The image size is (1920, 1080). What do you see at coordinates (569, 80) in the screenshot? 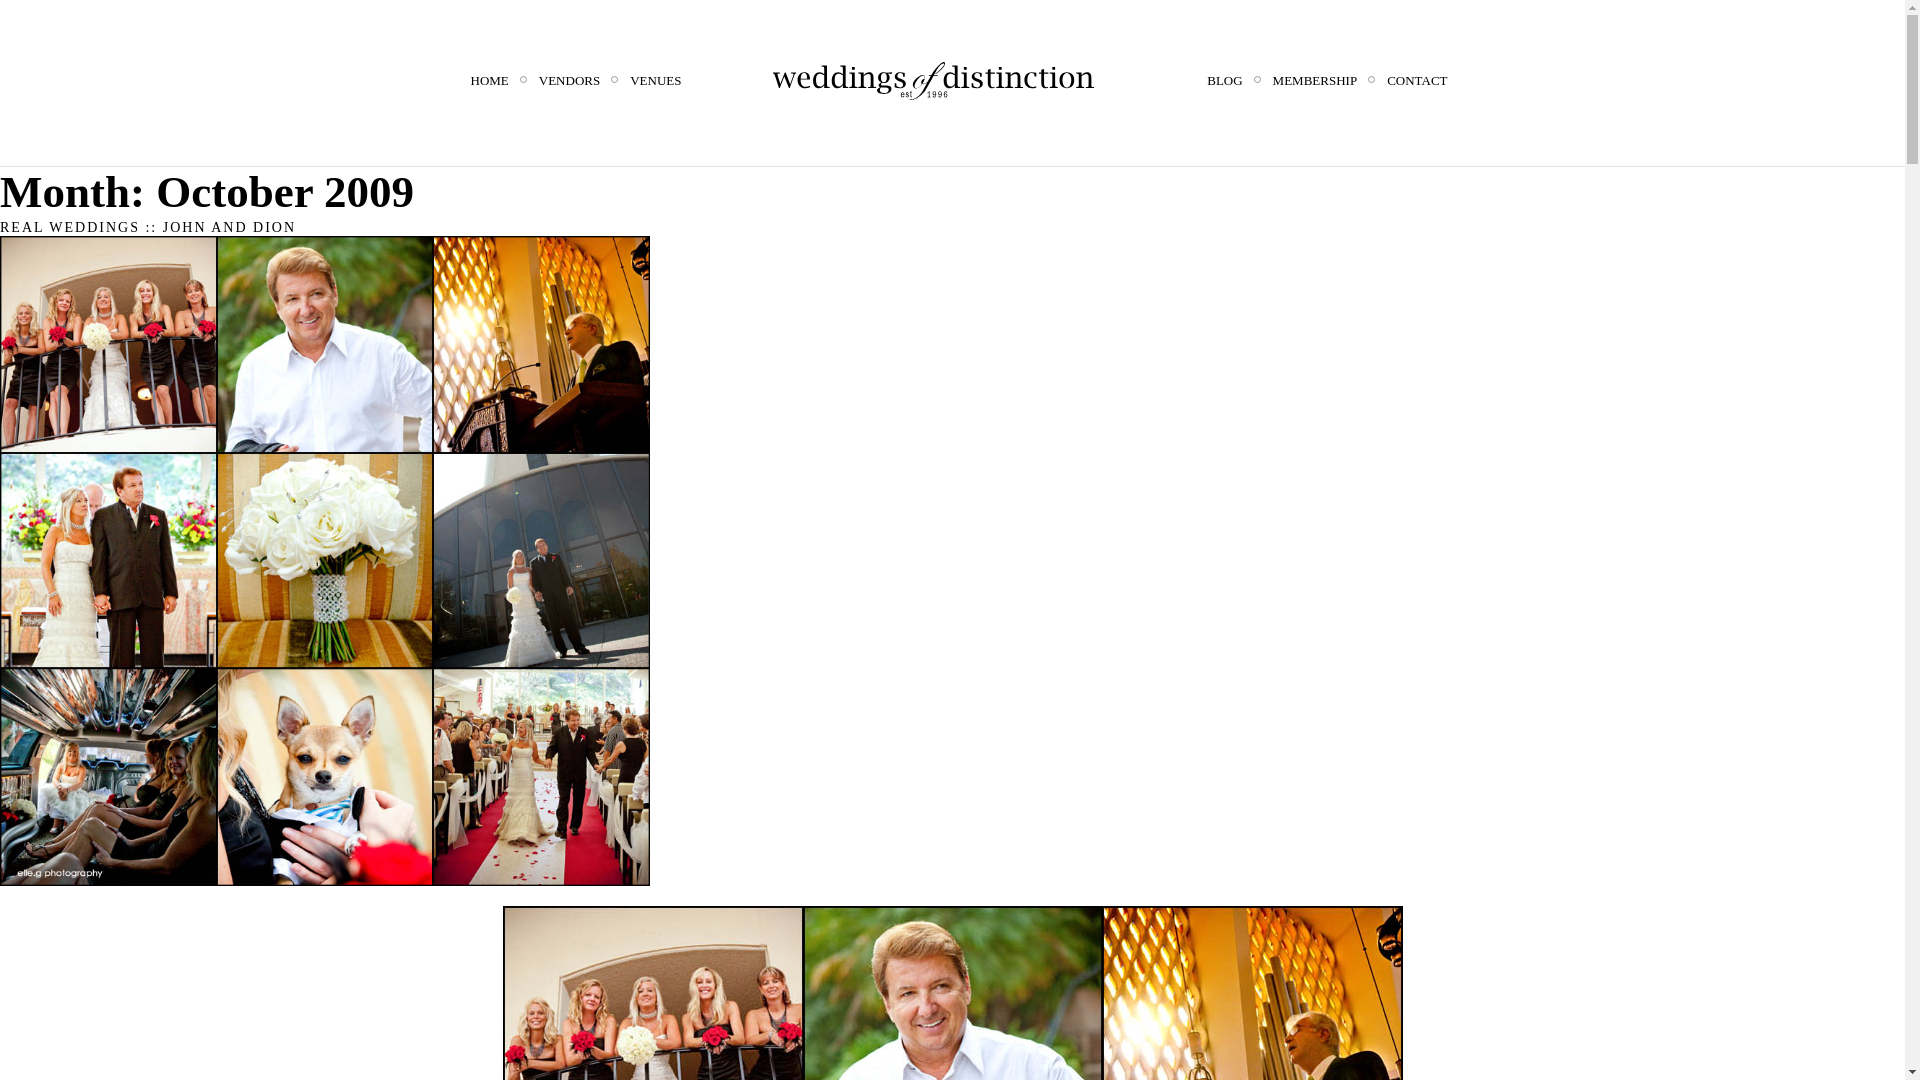
I see `Vendors` at bounding box center [569, 80].